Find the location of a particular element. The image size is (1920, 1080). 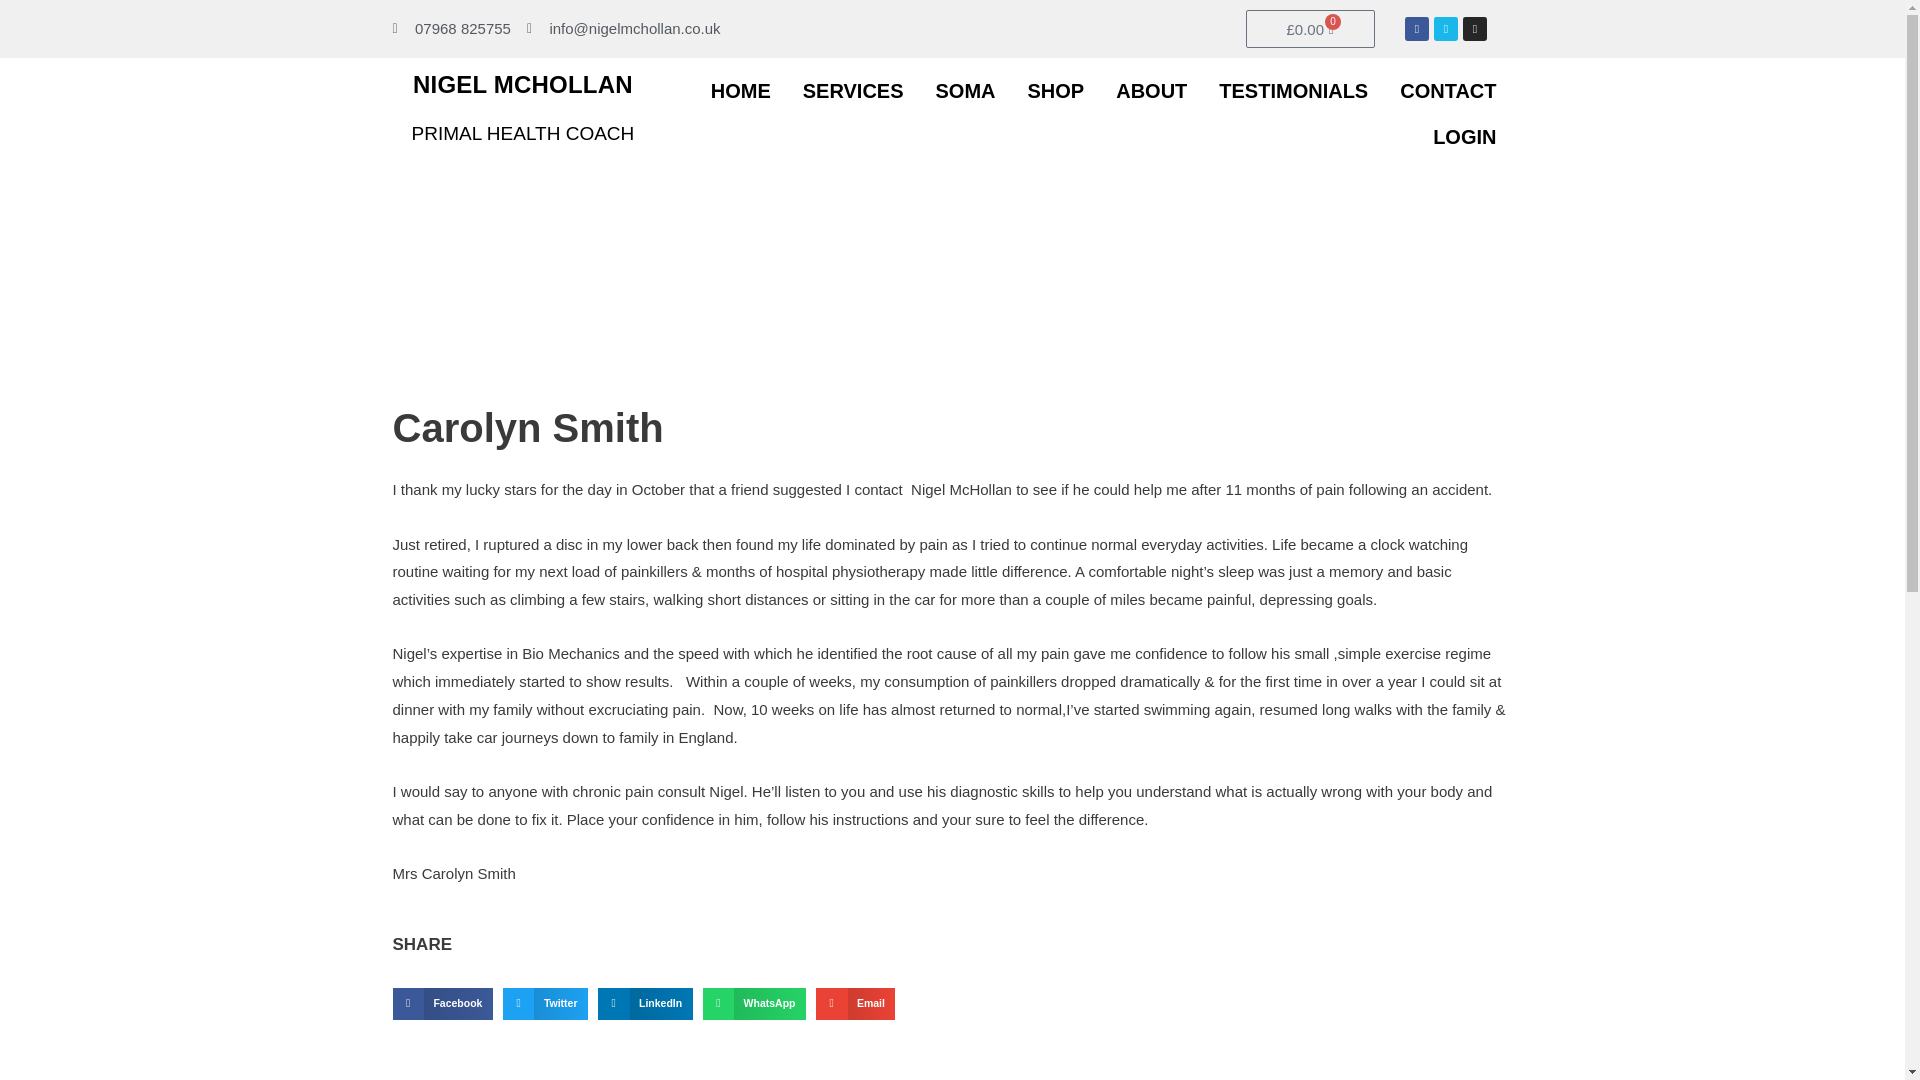

LOGIN is located at coordinates (1464, 136).